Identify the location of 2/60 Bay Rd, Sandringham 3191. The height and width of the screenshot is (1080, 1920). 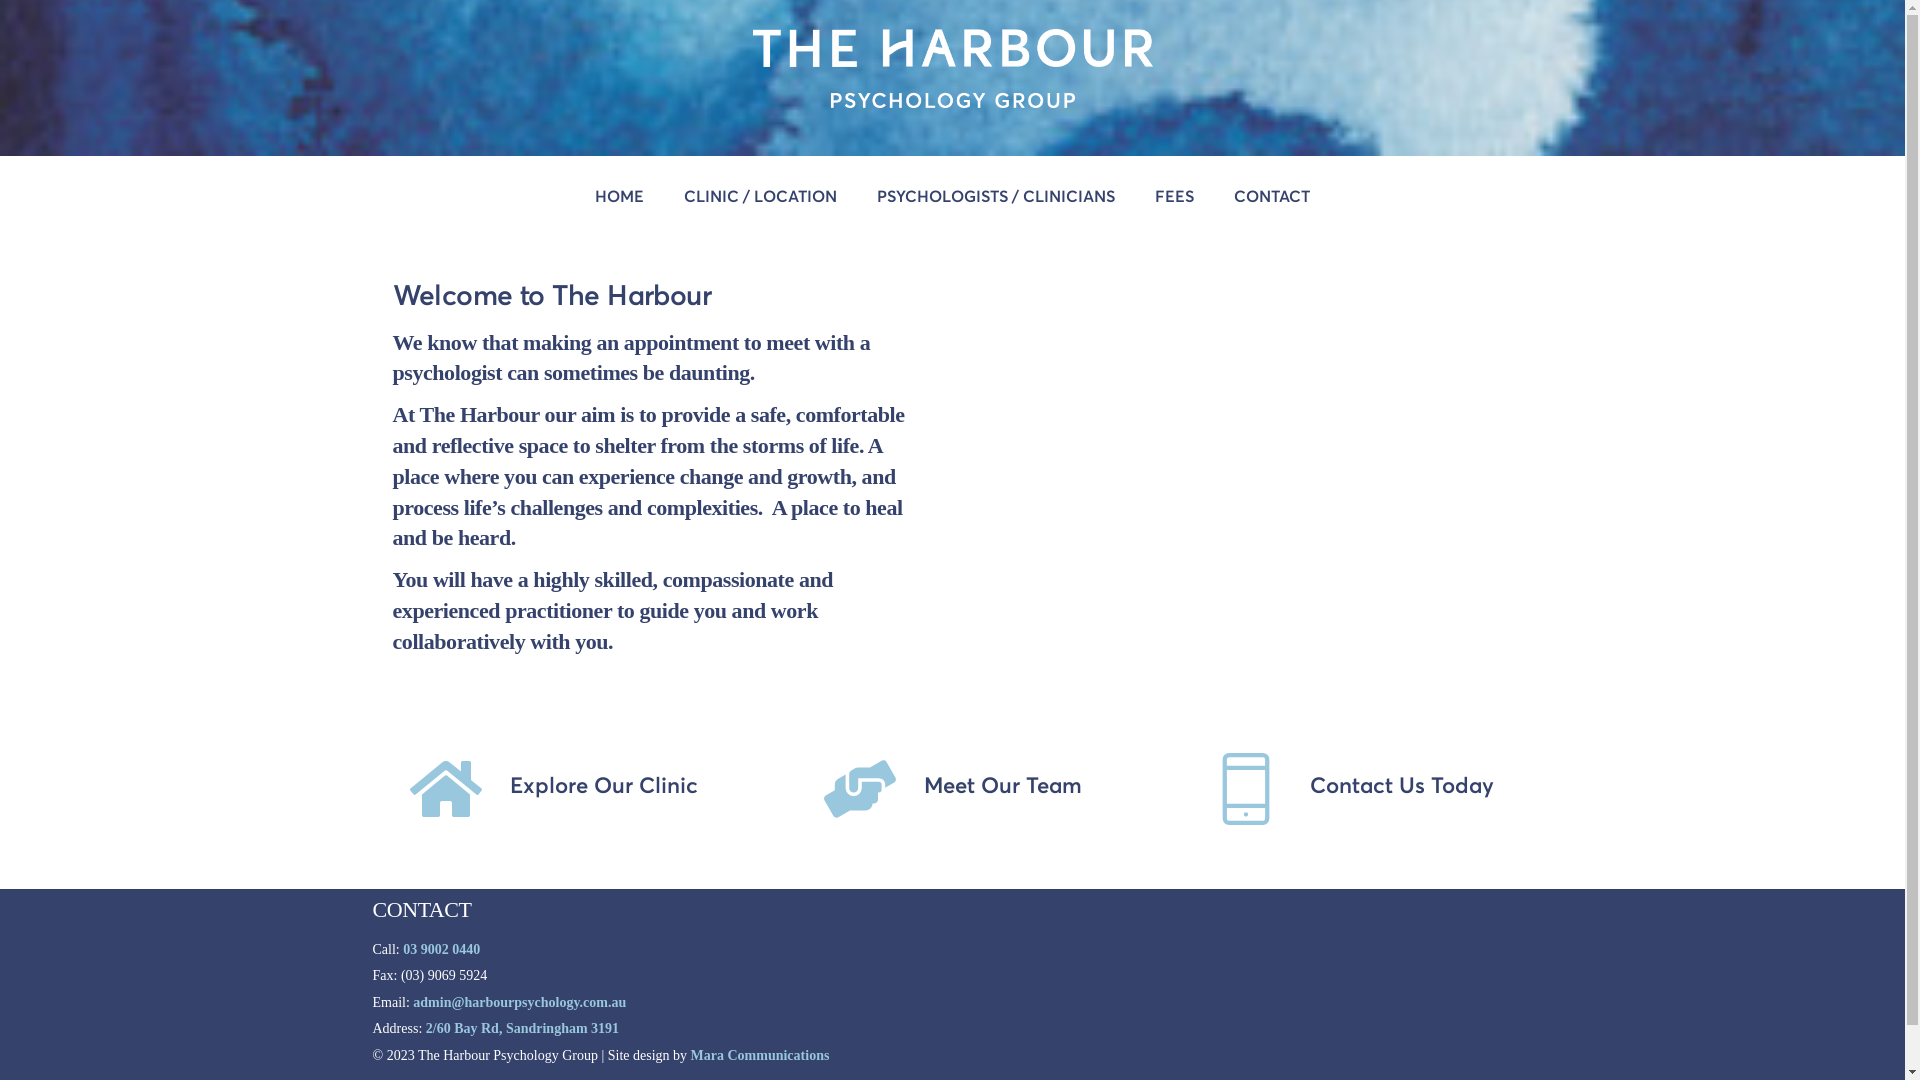
(522, 1028).